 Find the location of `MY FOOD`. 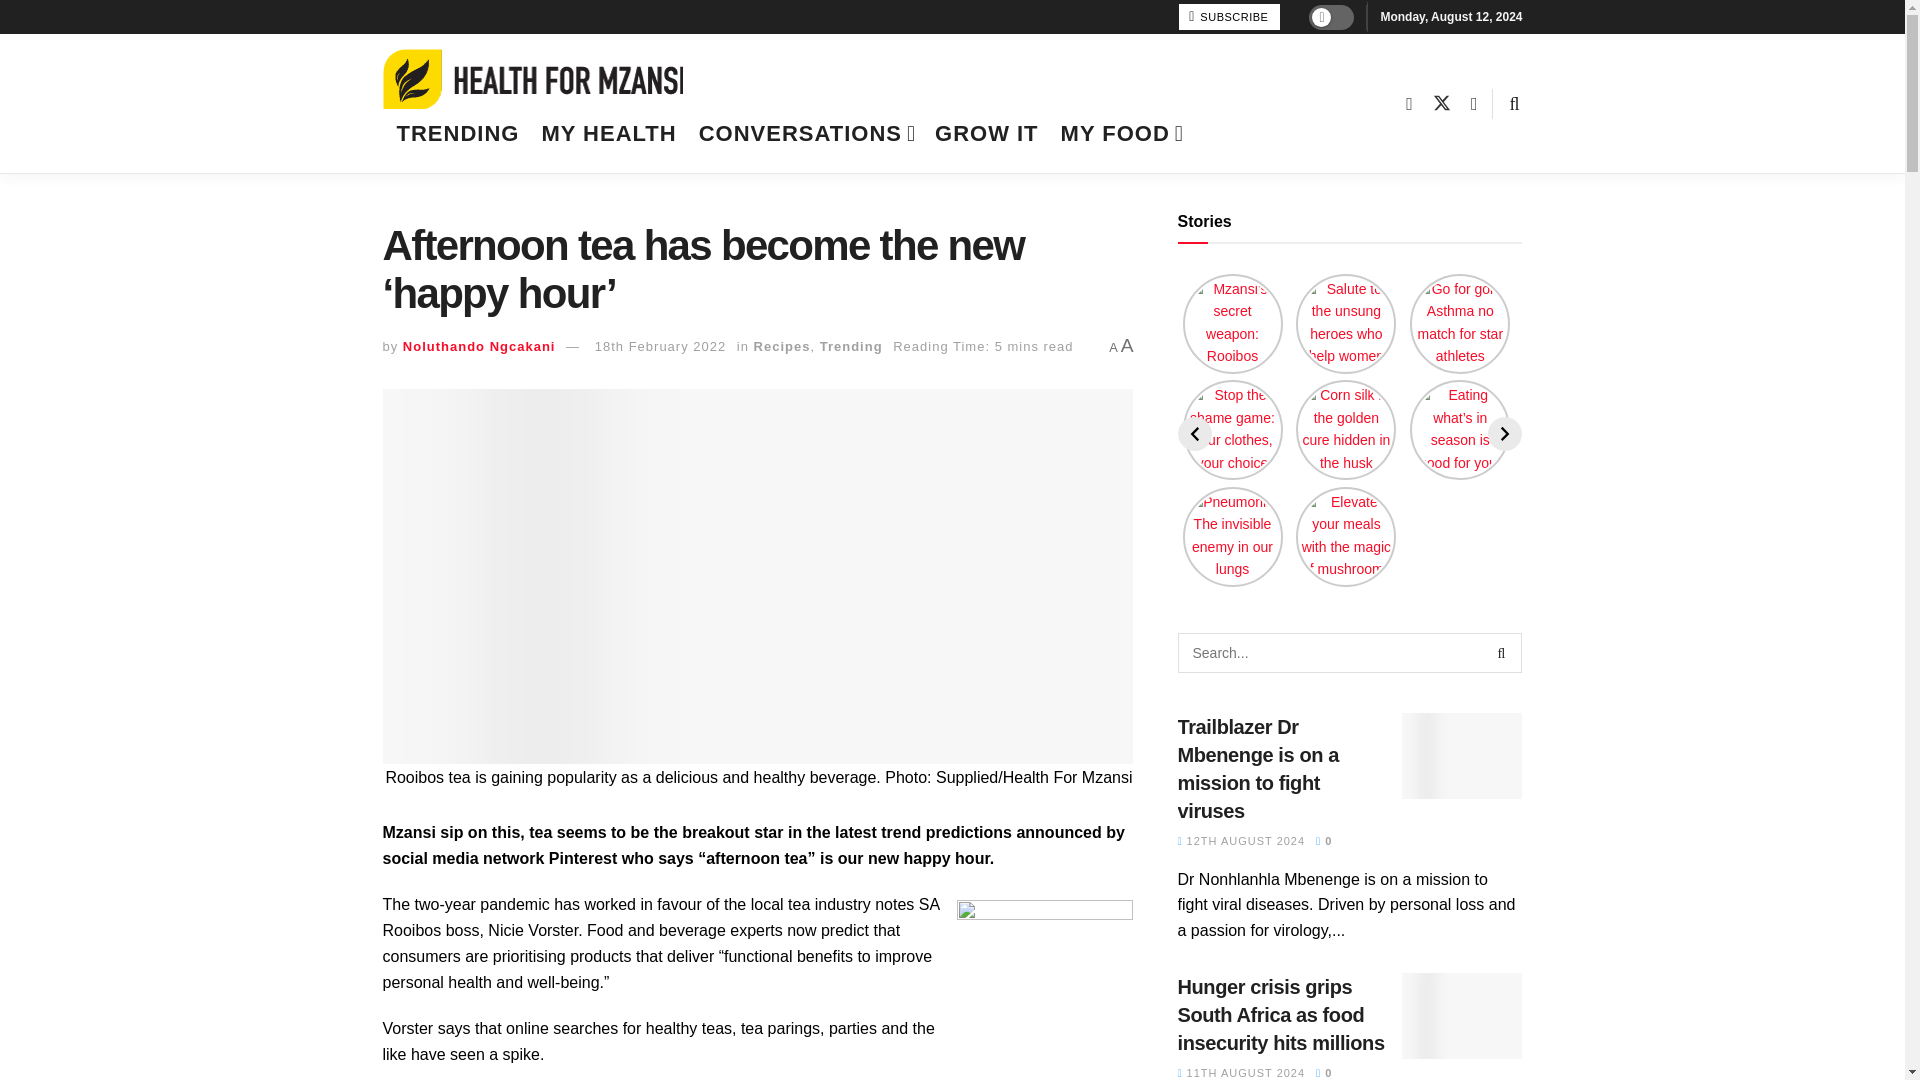

MY FOOD is located at coordinates (1120, 133).